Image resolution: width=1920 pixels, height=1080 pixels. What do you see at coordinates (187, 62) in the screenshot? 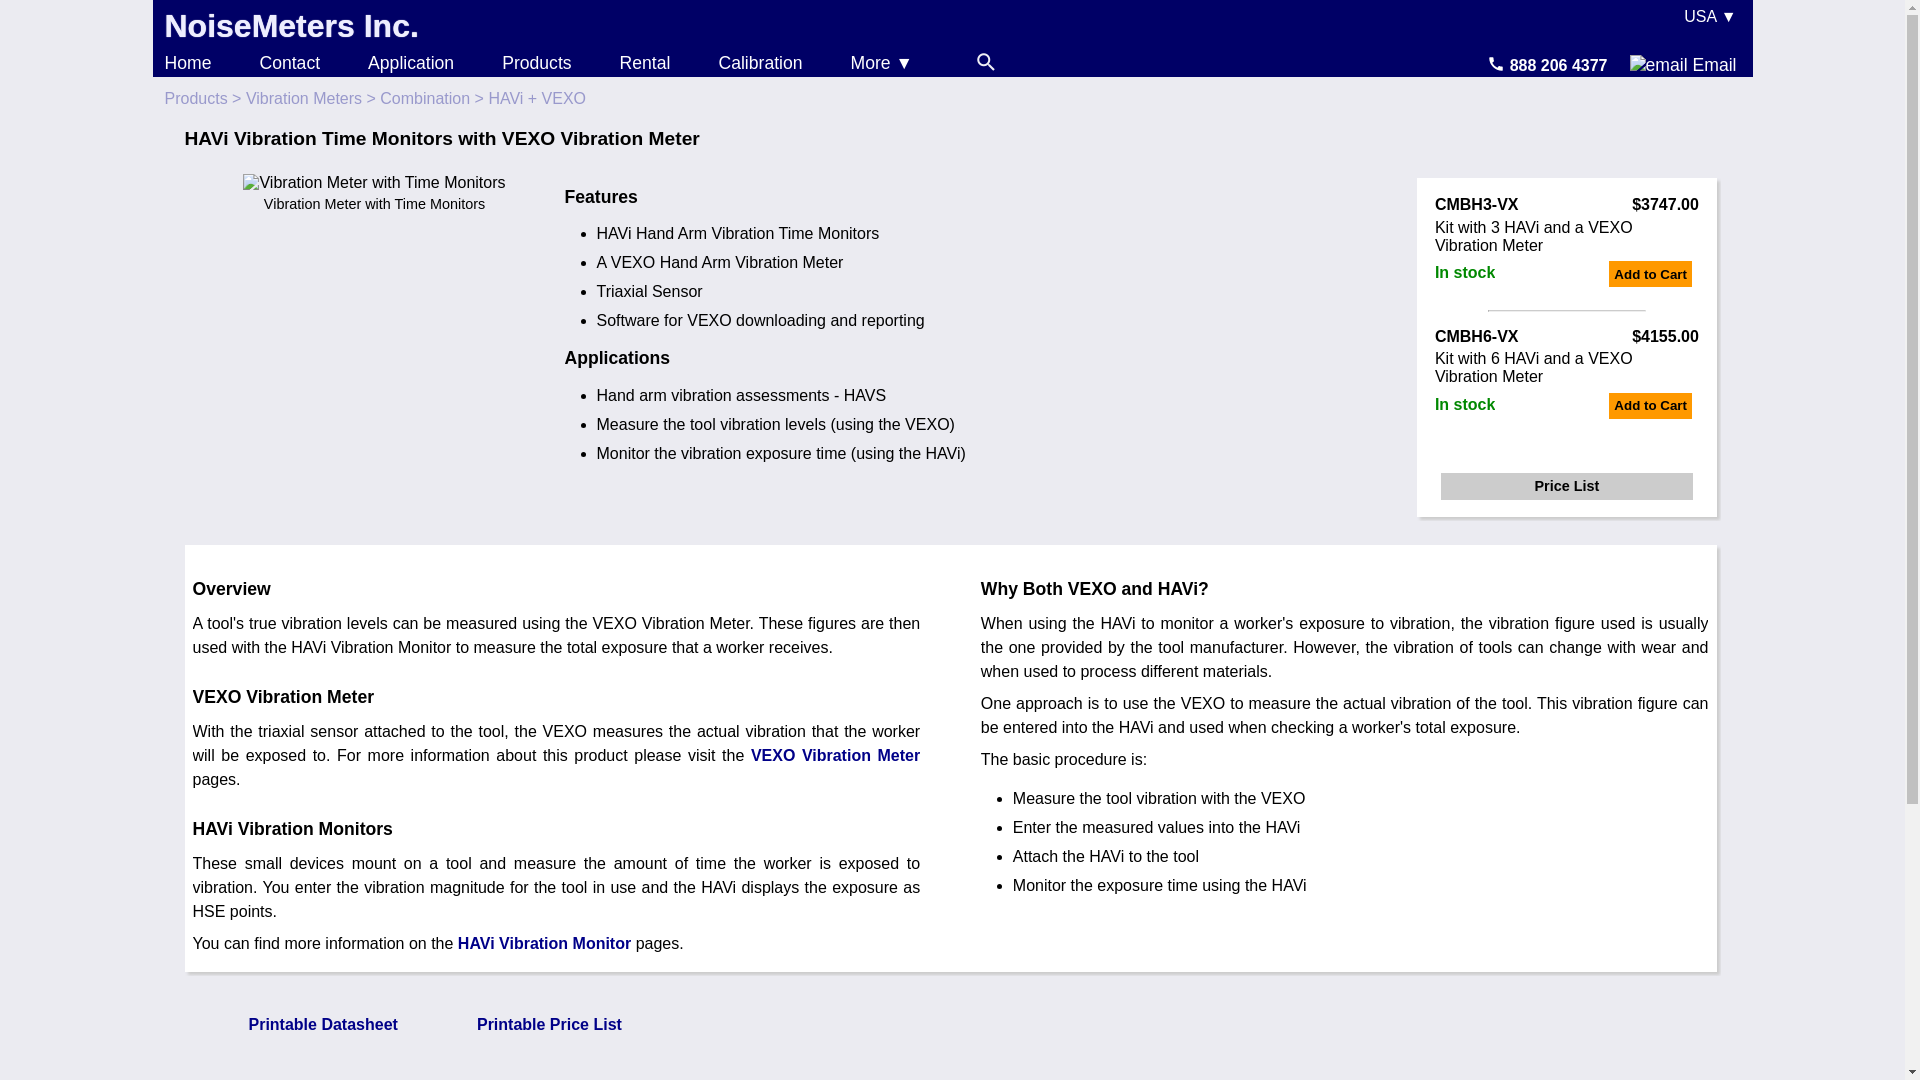
I see `Home` at bounding box center [187, 62].